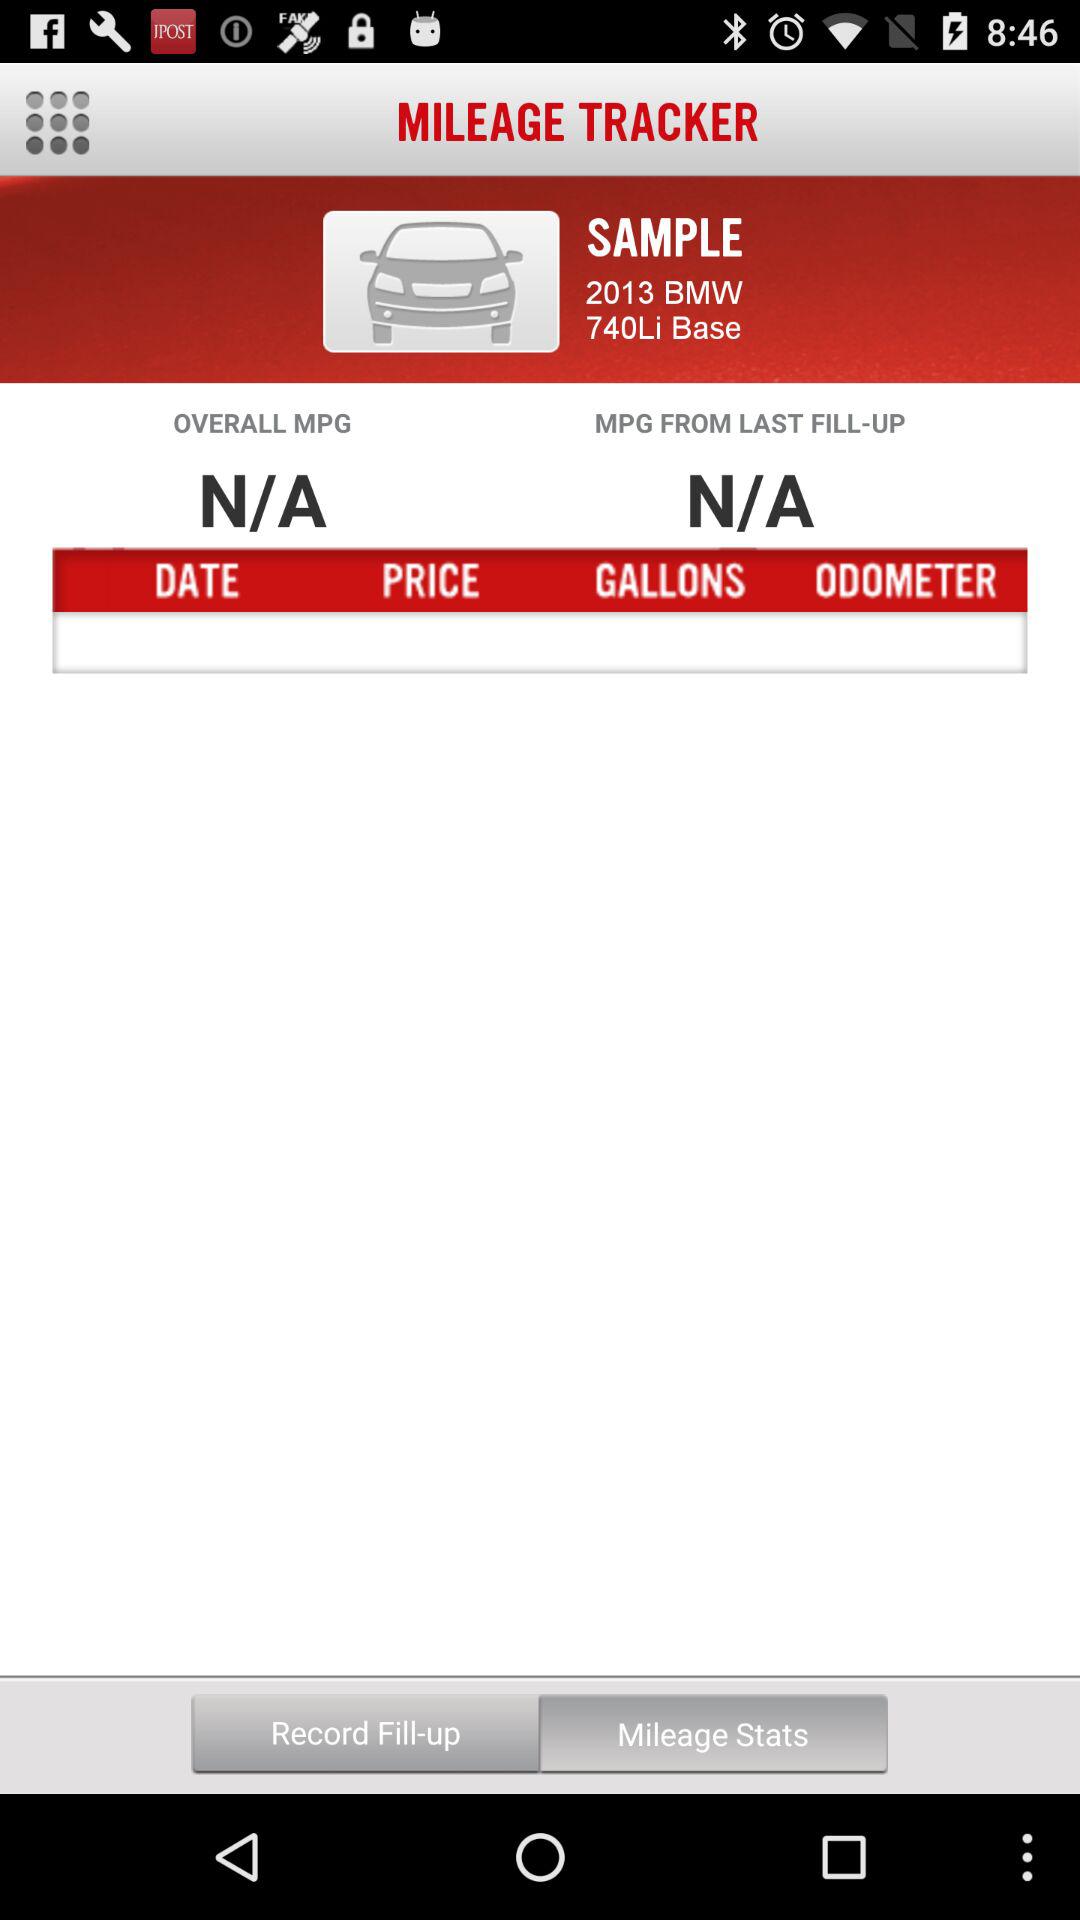 The width and height of the screenshot is (1080, 1920). Describe the element at coordinates (58, 122) in the screenshot. I see `view menu` at that location.